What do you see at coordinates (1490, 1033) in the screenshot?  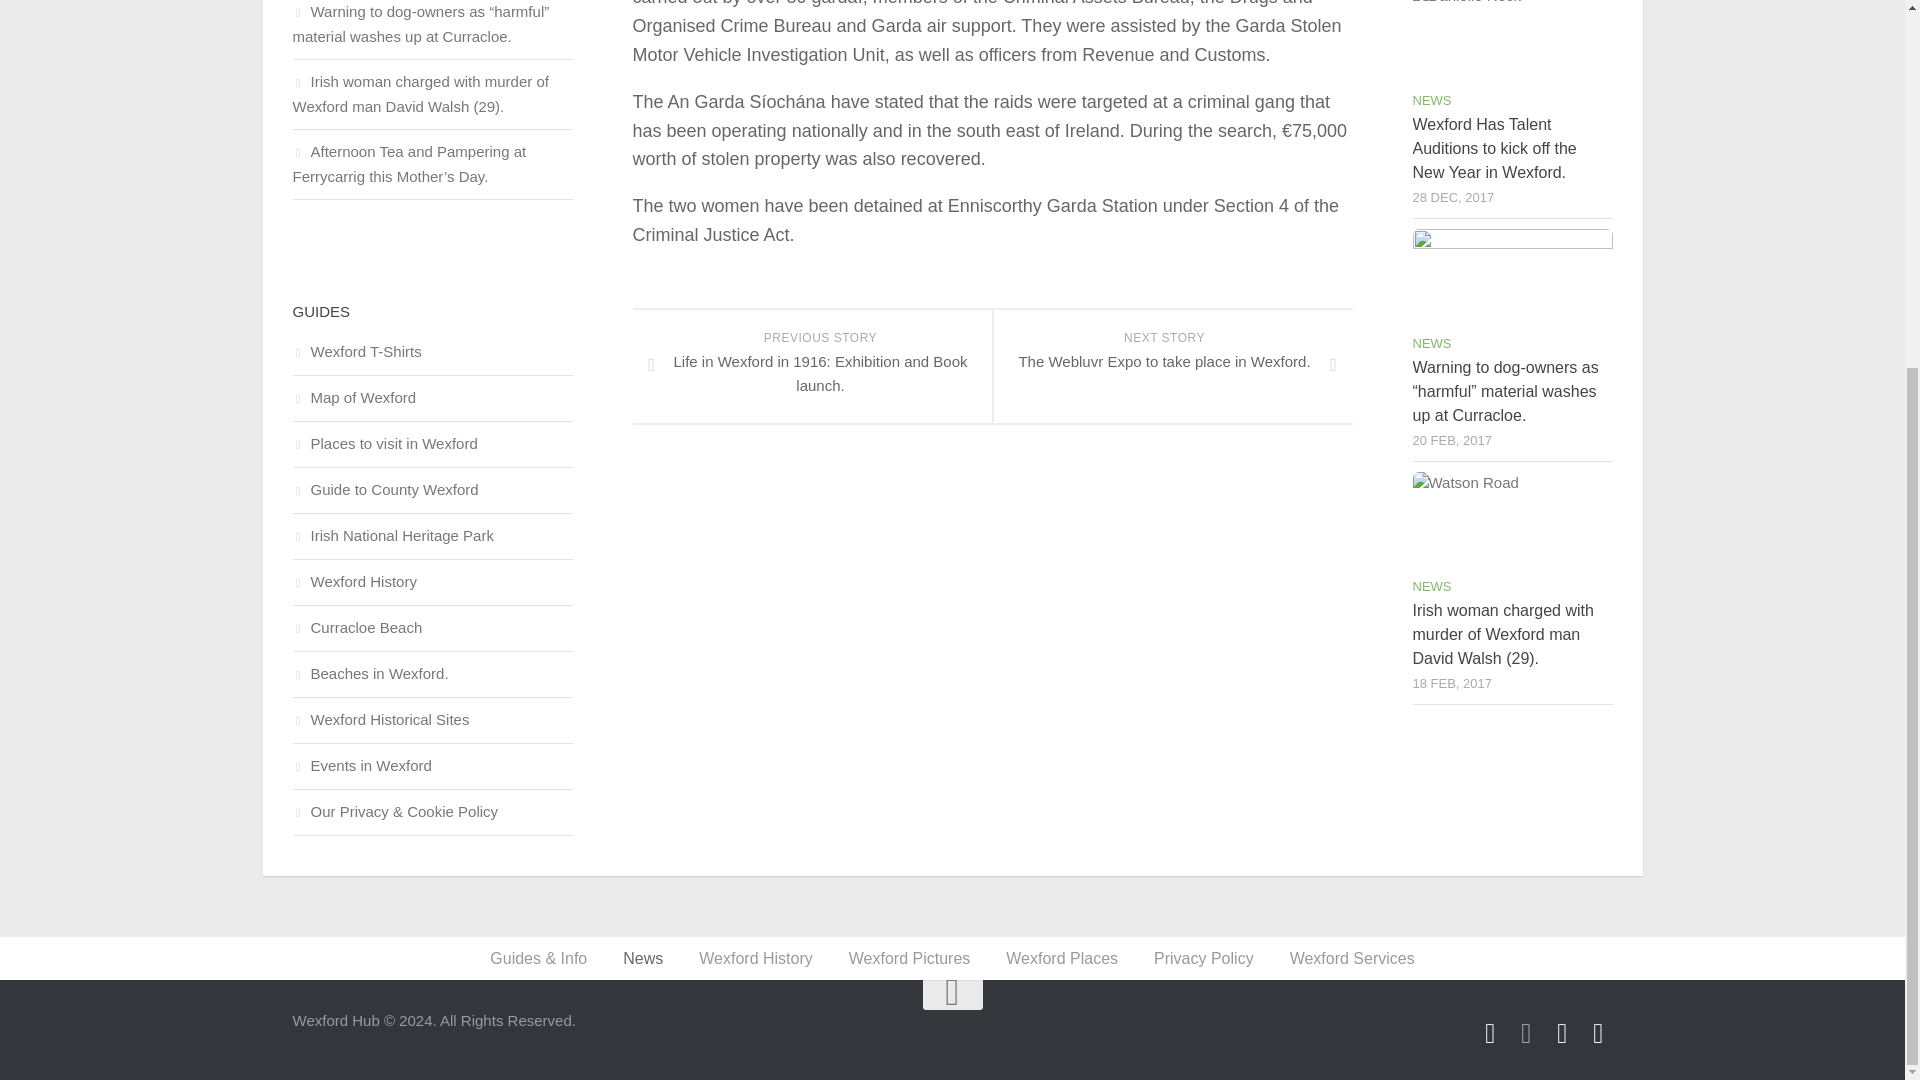 I see `Facebook` at bounding box center [1490, 1033].